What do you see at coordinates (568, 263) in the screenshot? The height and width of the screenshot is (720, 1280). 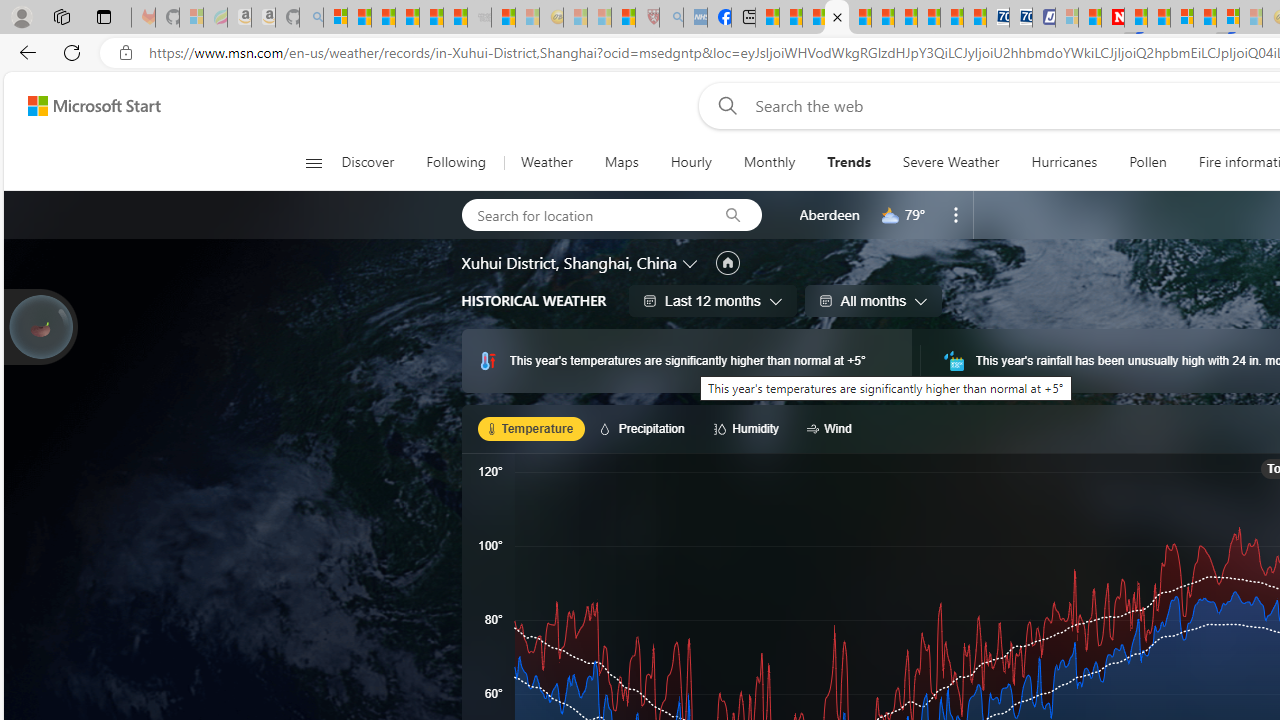 I see `Xuhui District, Shanghai, China` at bounding box center [568, 263].